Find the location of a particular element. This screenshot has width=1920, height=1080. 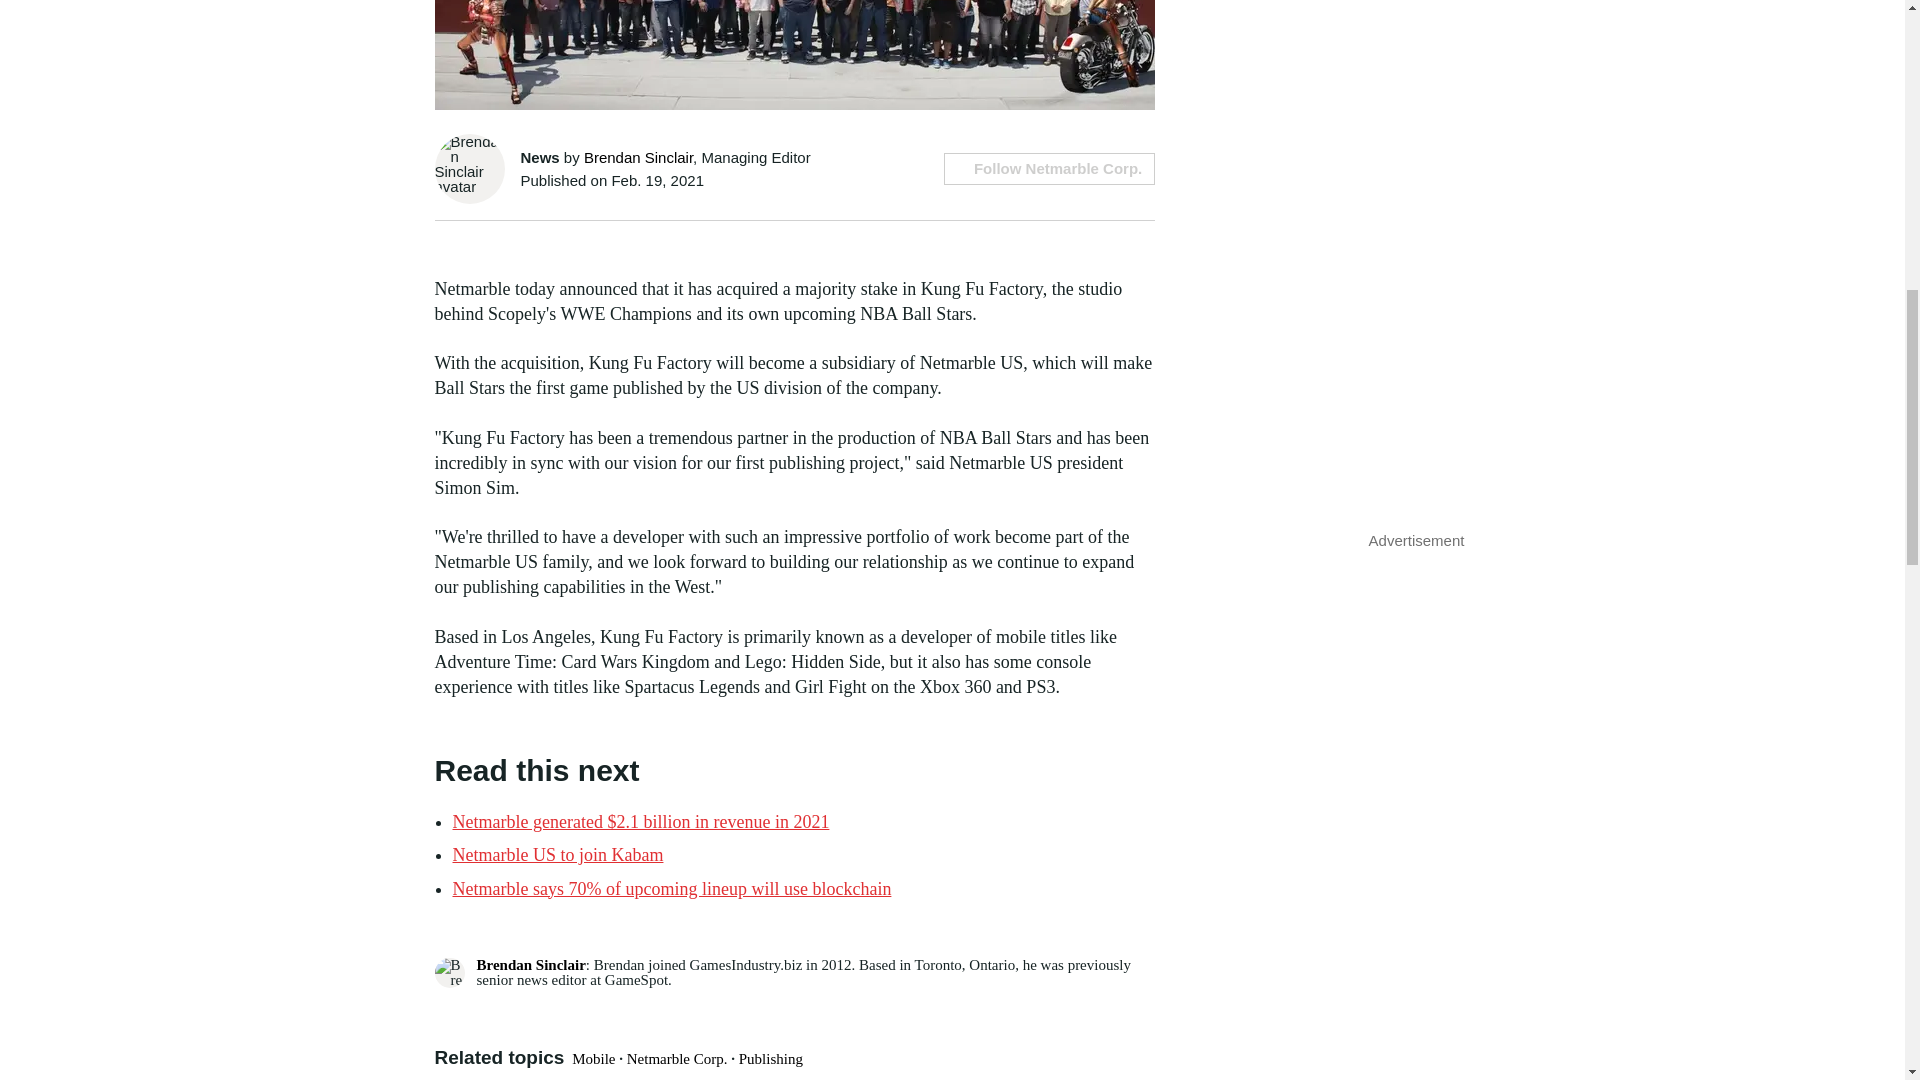

Publishing is located at coordinates (770, 1058).